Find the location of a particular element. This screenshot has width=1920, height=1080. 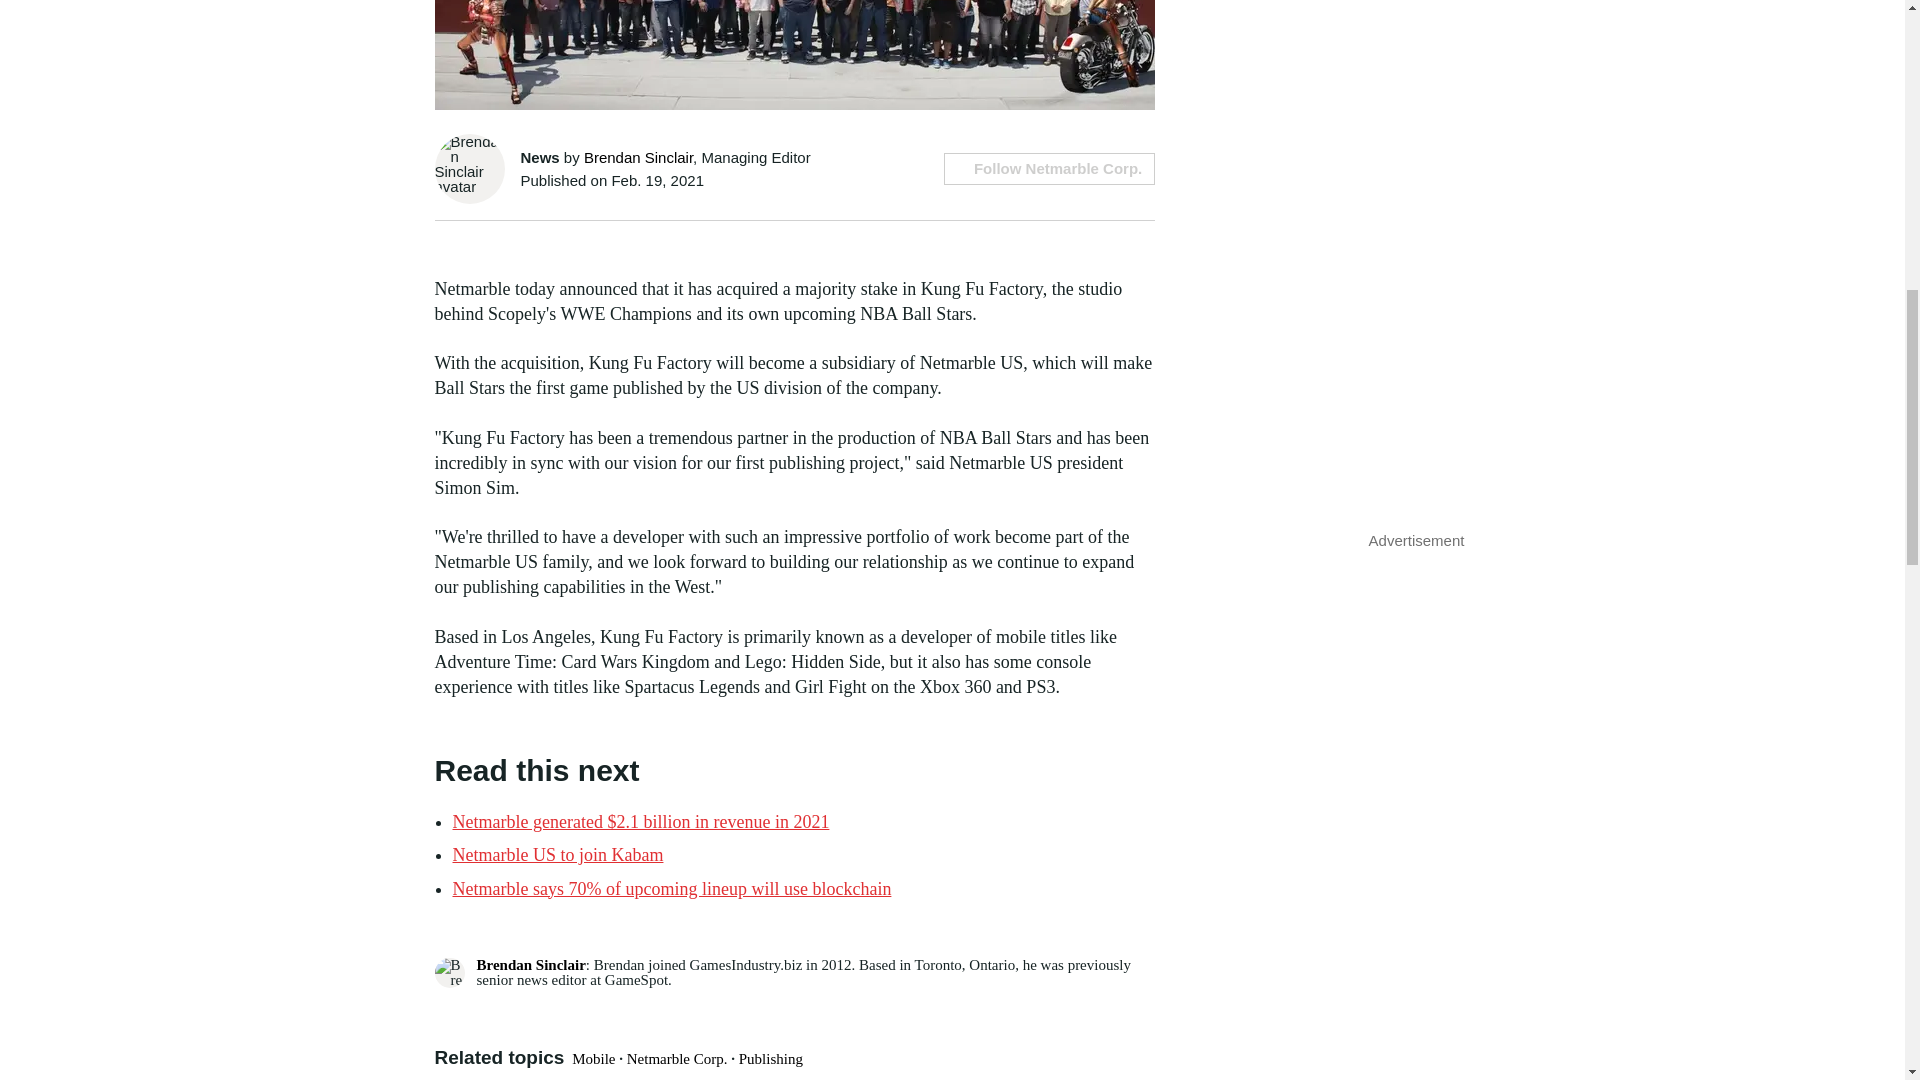

Publishing is located at coordinates (770, 1058).